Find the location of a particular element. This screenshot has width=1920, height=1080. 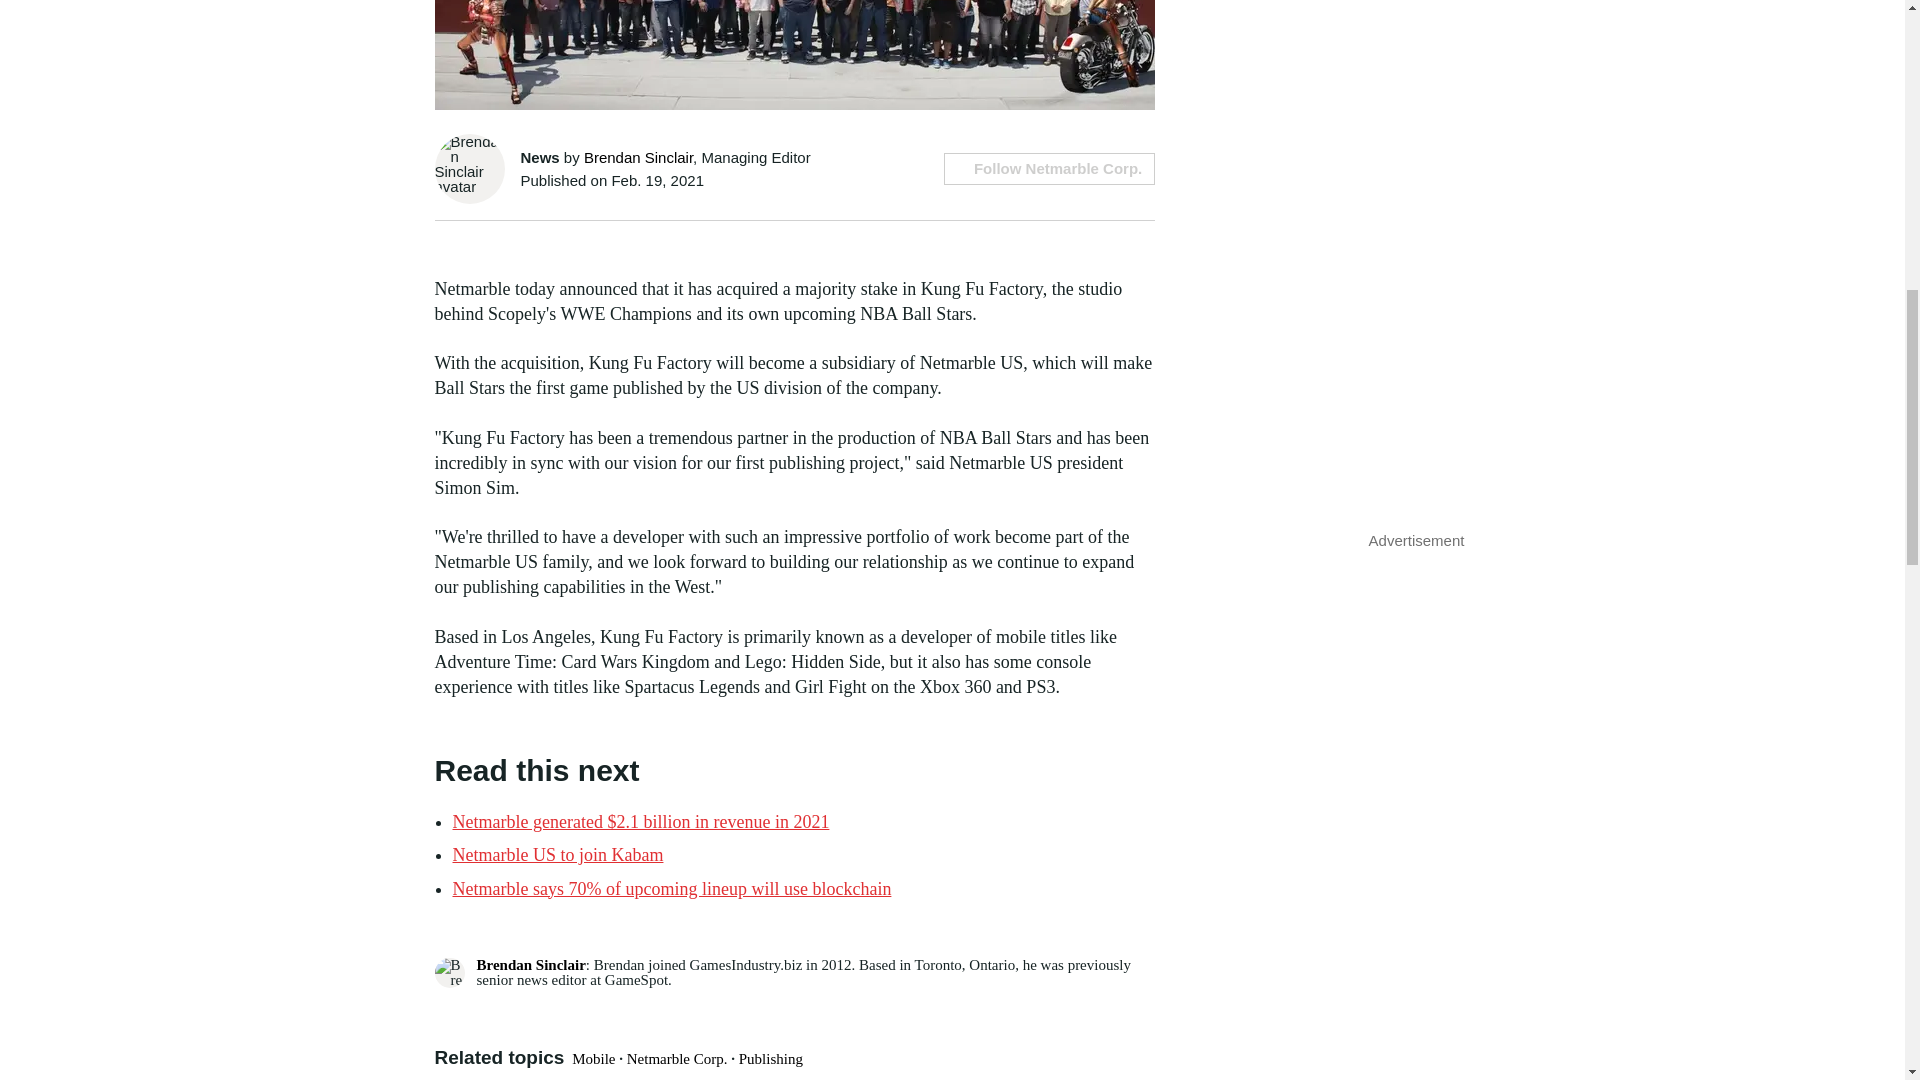

Publishing is located at coordinates (770, 1058).